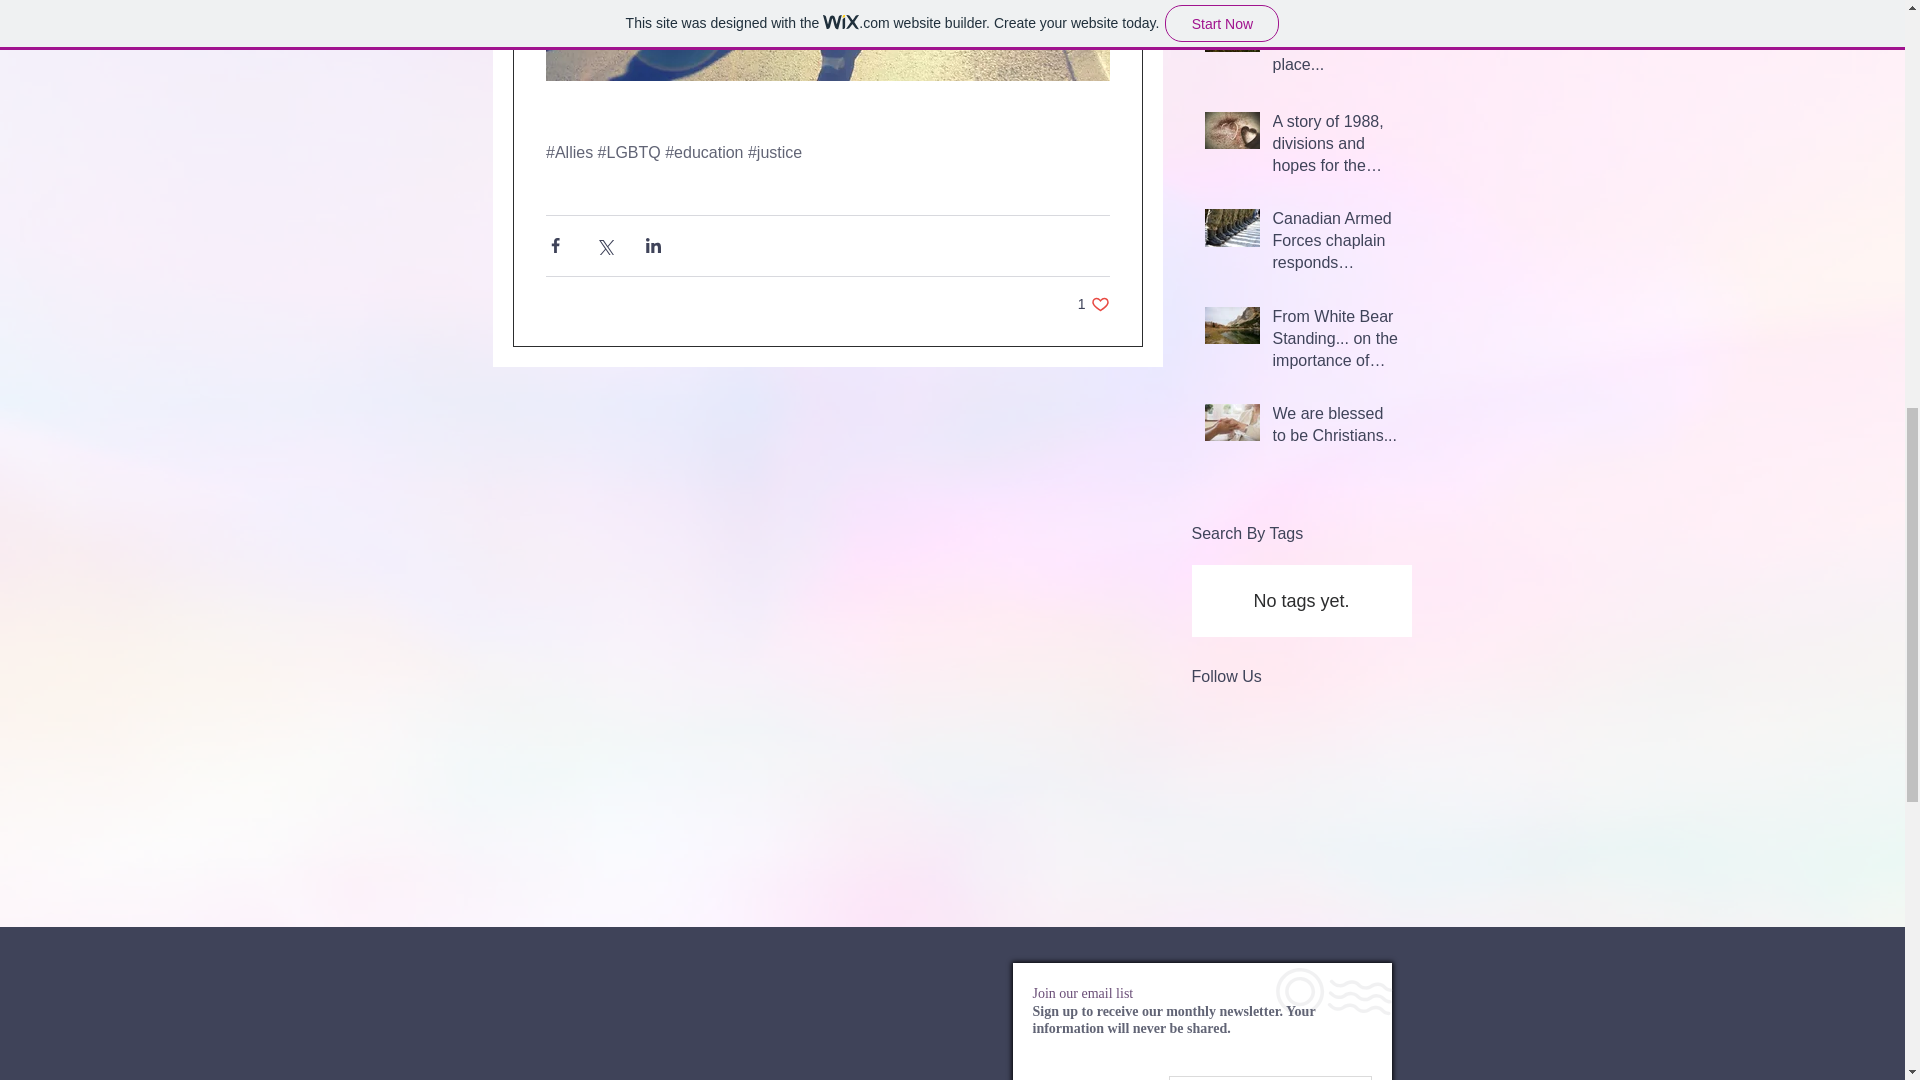 This screenshot has height=1080, width=1920. Describe the element at coordinates (1335, 428) in the screenshot. I see `The church has been a safe place...` at that location.